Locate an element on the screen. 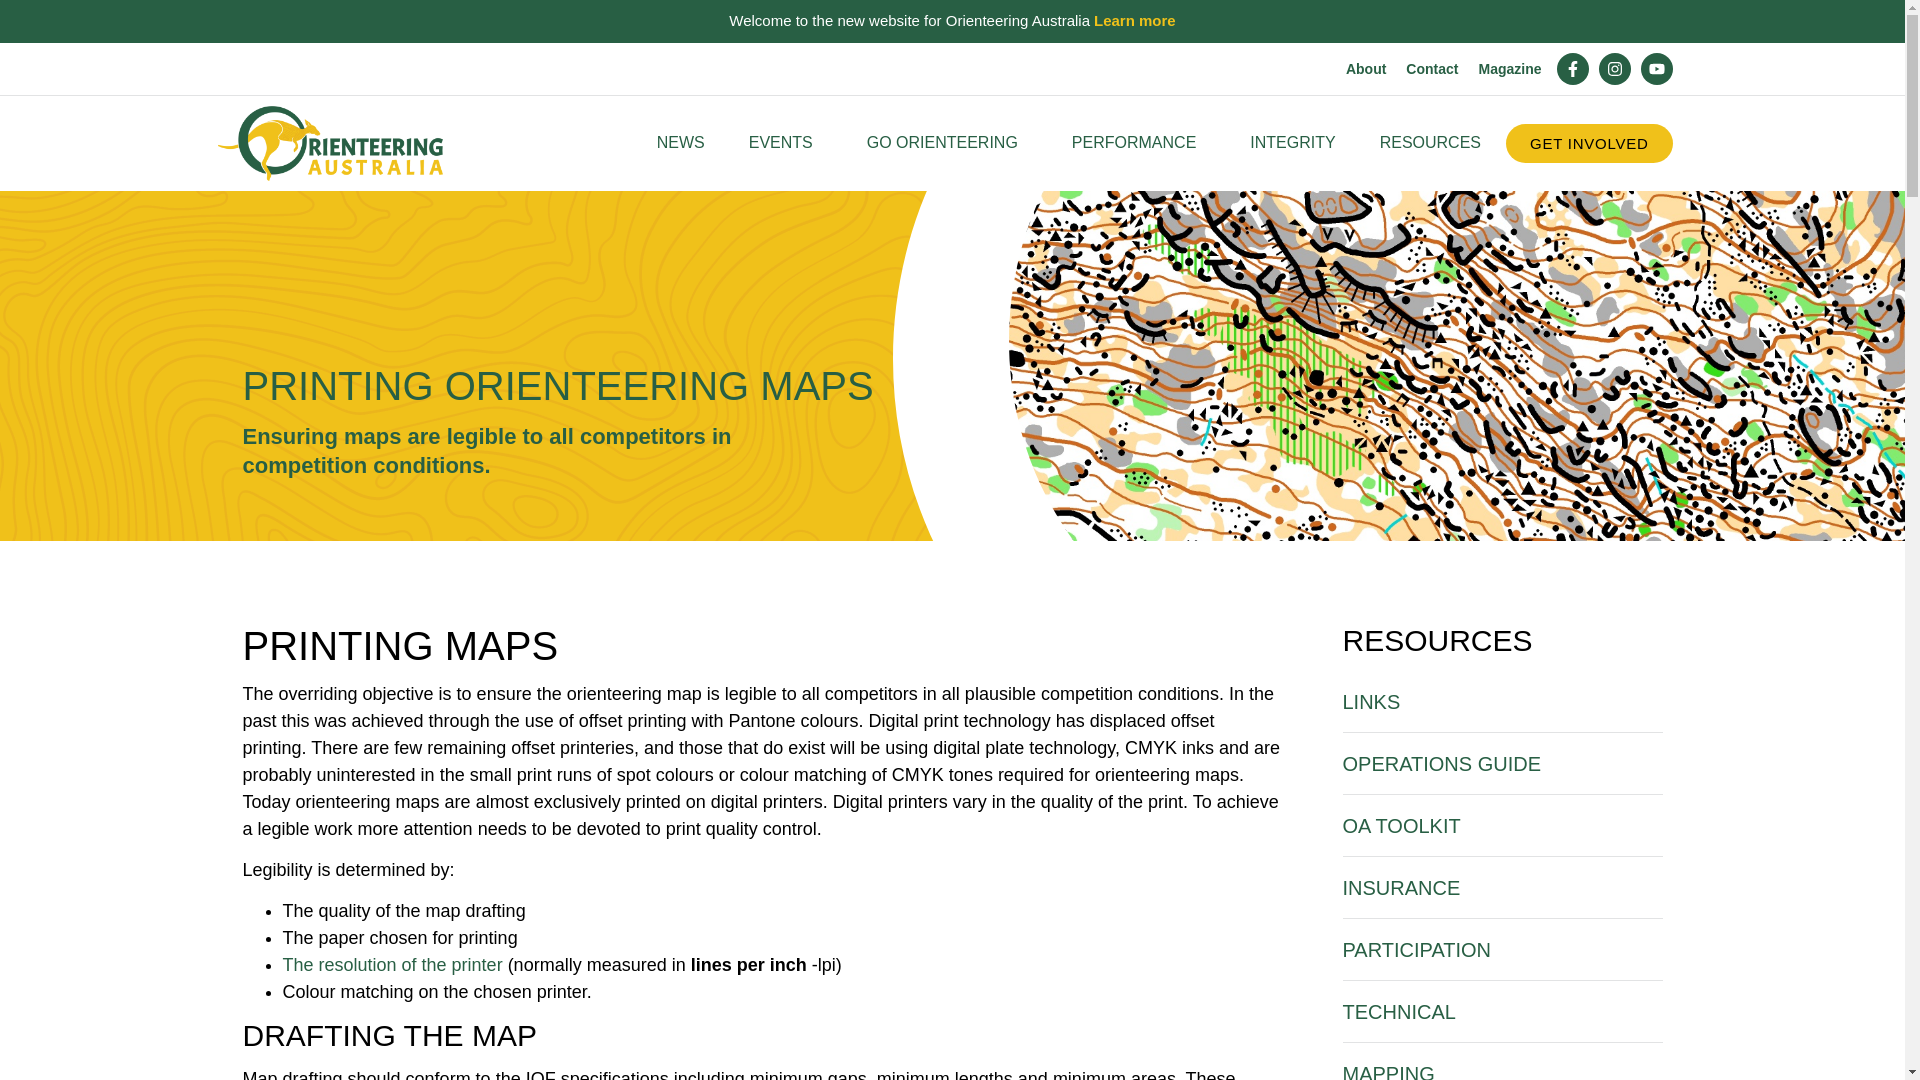 Image resolution: width=1920 pixels, height=1080 pixels. About is located at coordinates (1366, 69).